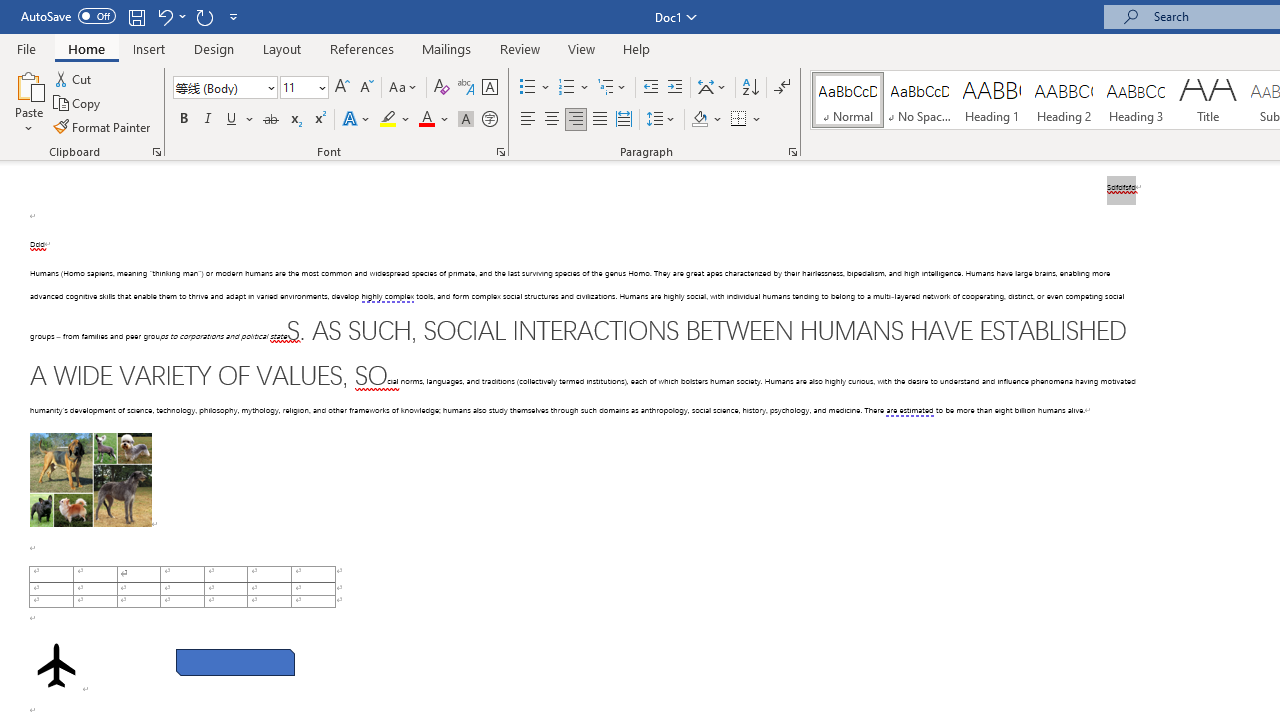 This screenshot has height=720, width=1280. Describe the element at coordinates (164, 16) in the screenshot. I see `Undo Paragraph Alignment` at that location.